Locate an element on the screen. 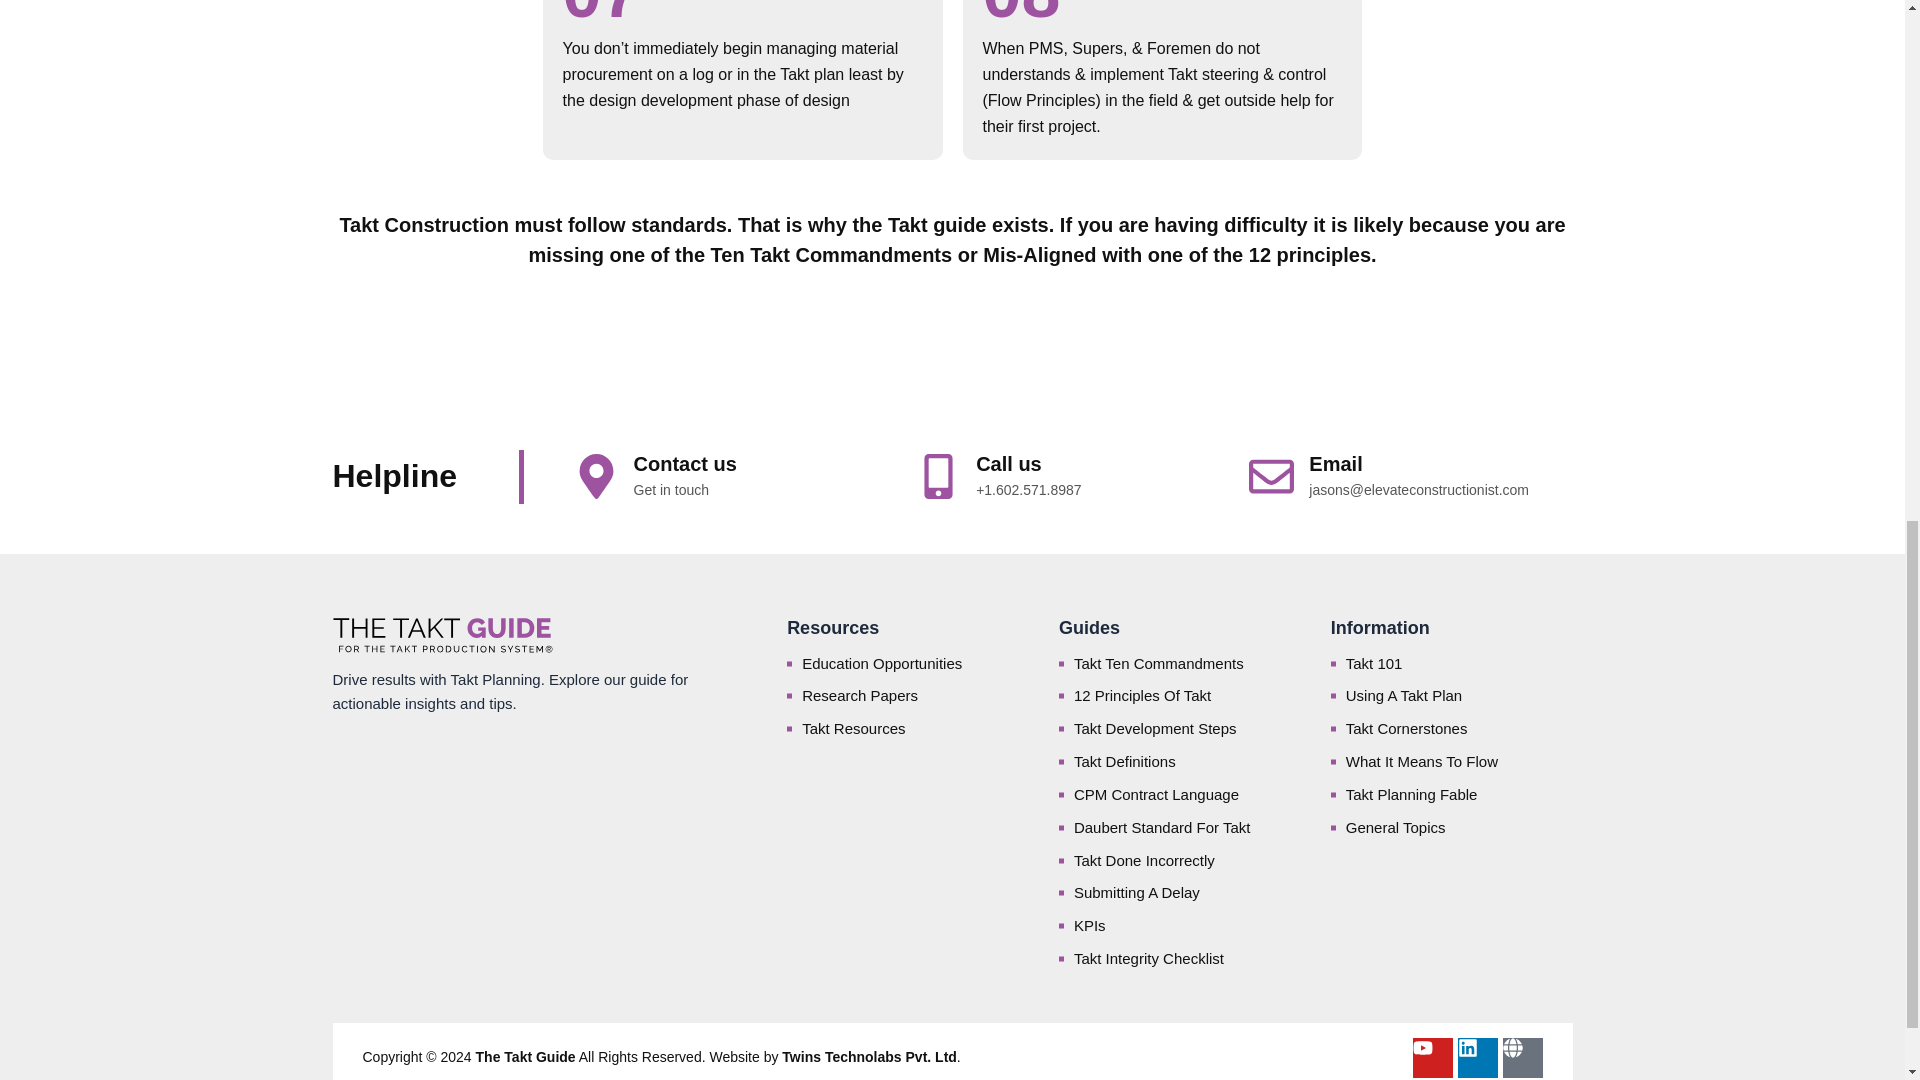 The height and width of the screenshot is (1080, 1920). Takt Resources is located at coordinates (908, 728).